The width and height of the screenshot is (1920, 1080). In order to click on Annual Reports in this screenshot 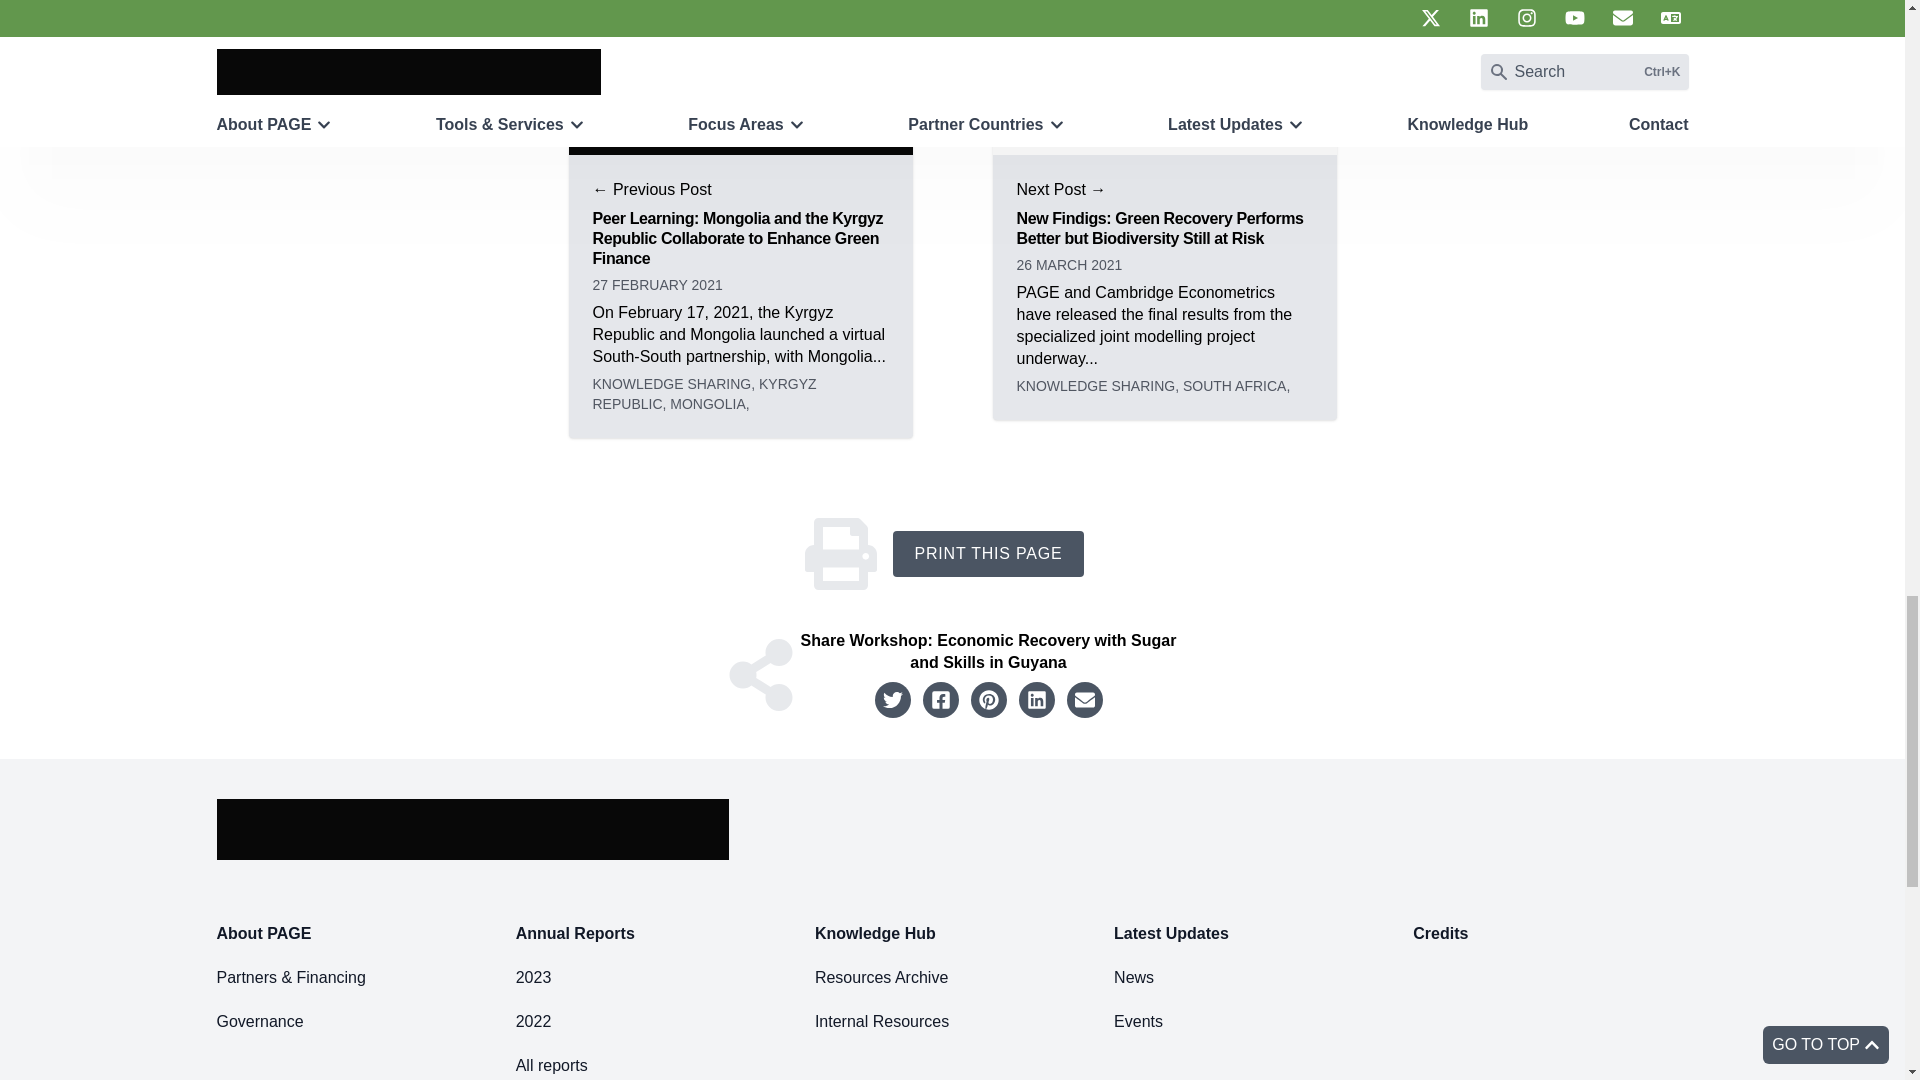, I will do `click(576, 934)`.